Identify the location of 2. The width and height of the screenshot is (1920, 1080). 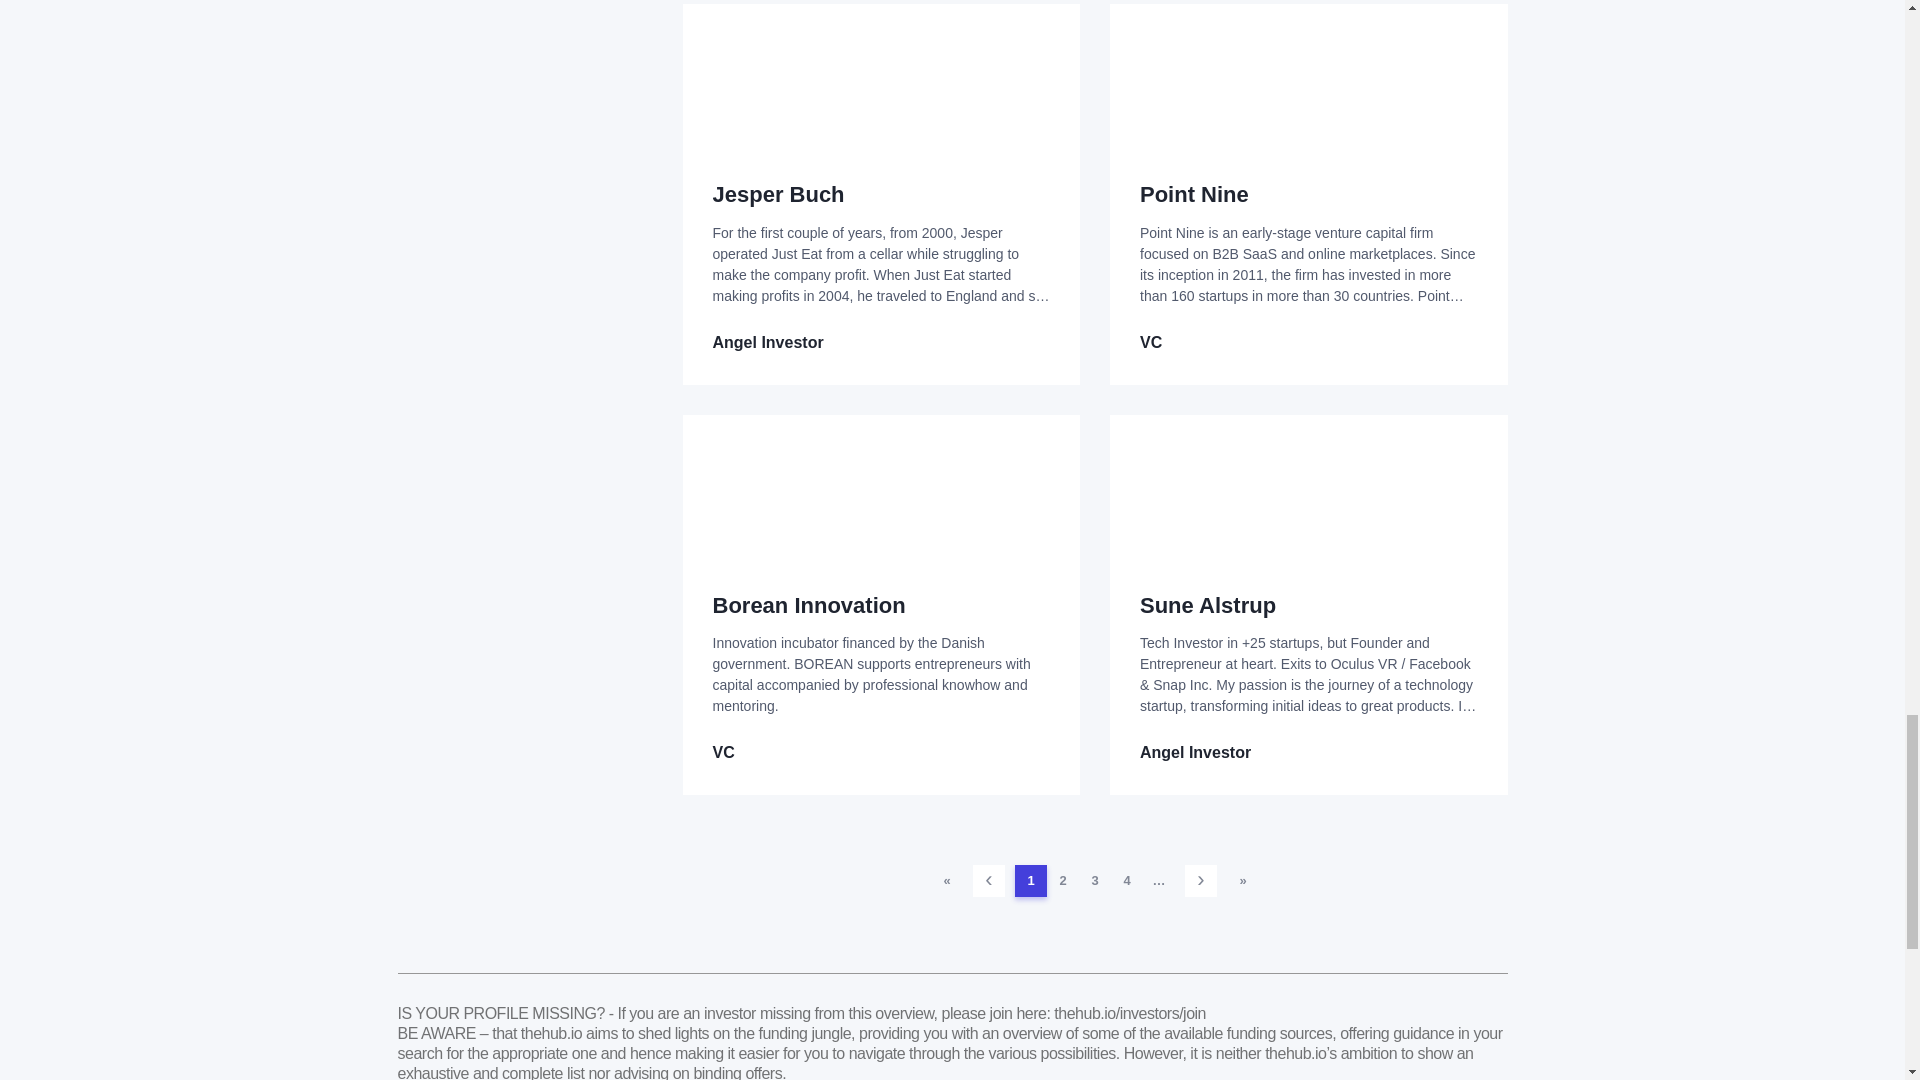
(1062, 881).